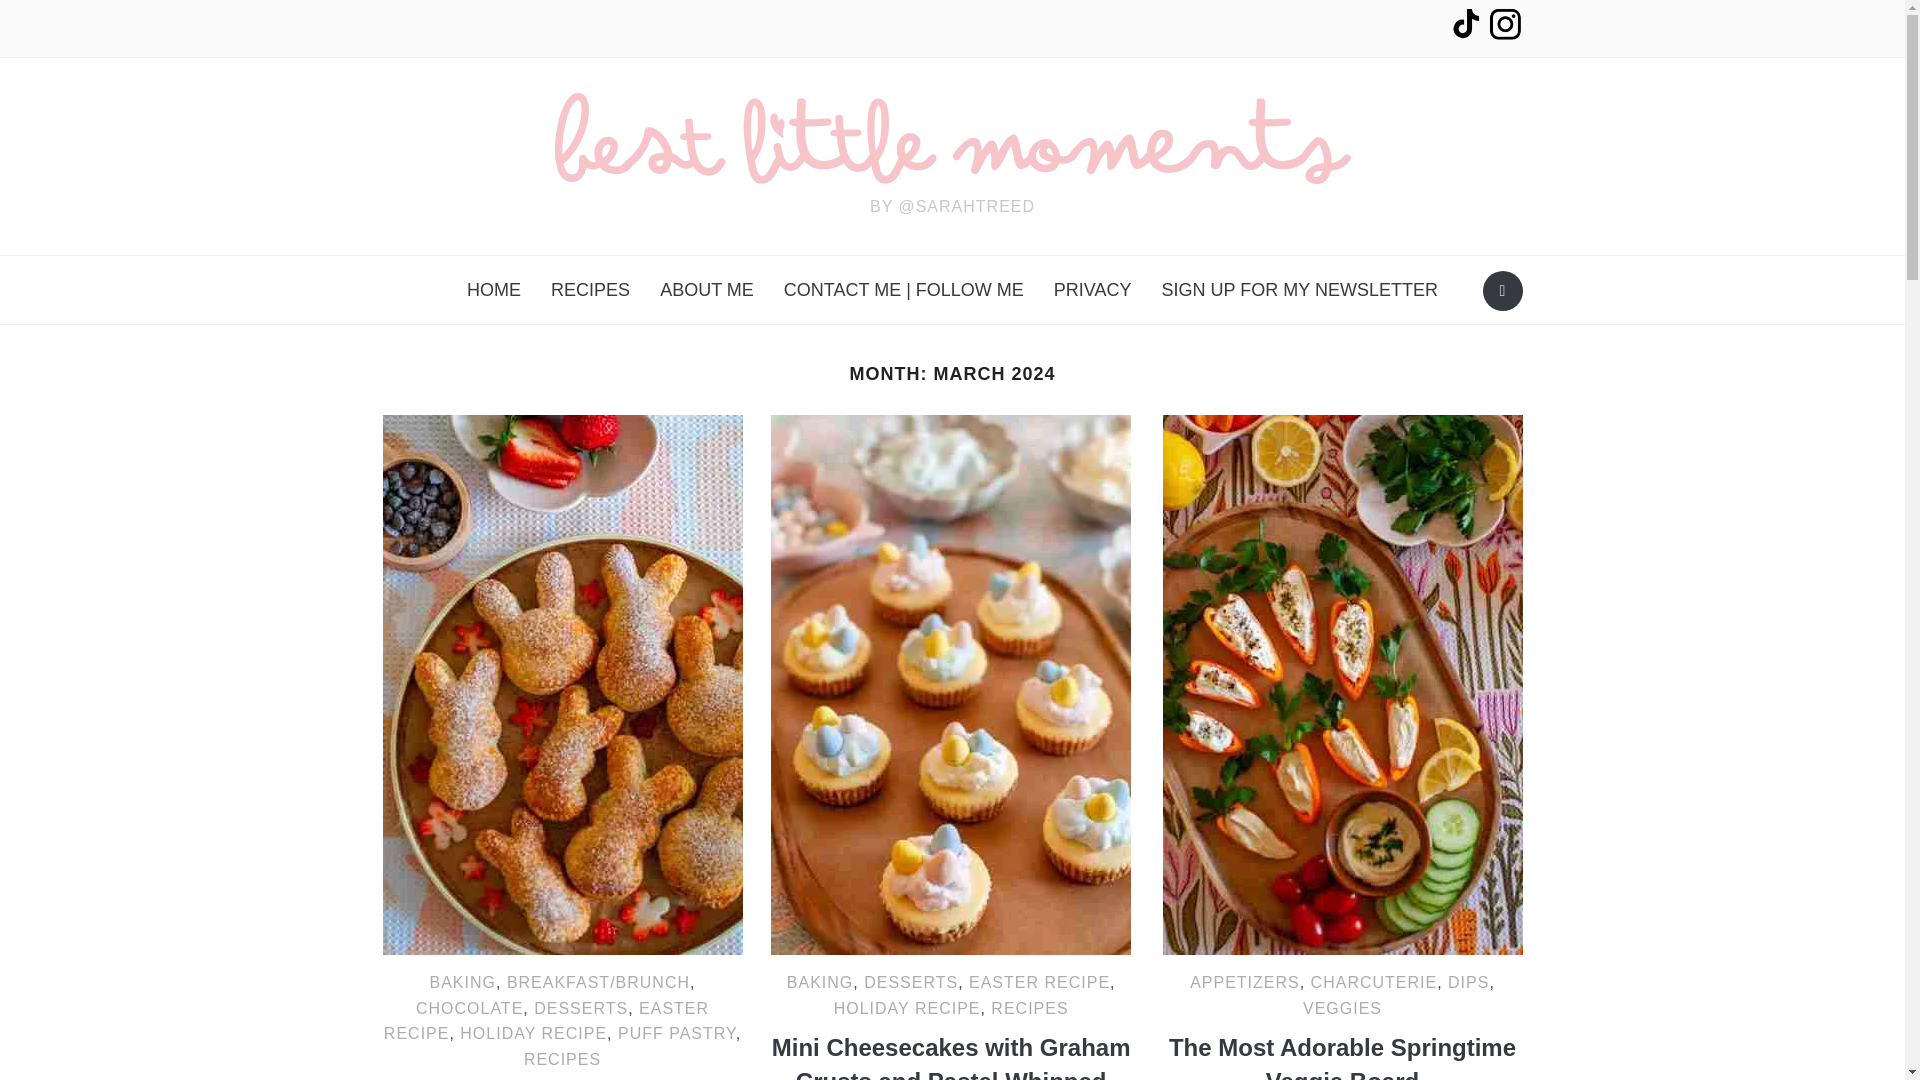  What do you see at coordinates (462, 982) in the screenshot?
I see `BAKING` at bounding box center [462, 982].